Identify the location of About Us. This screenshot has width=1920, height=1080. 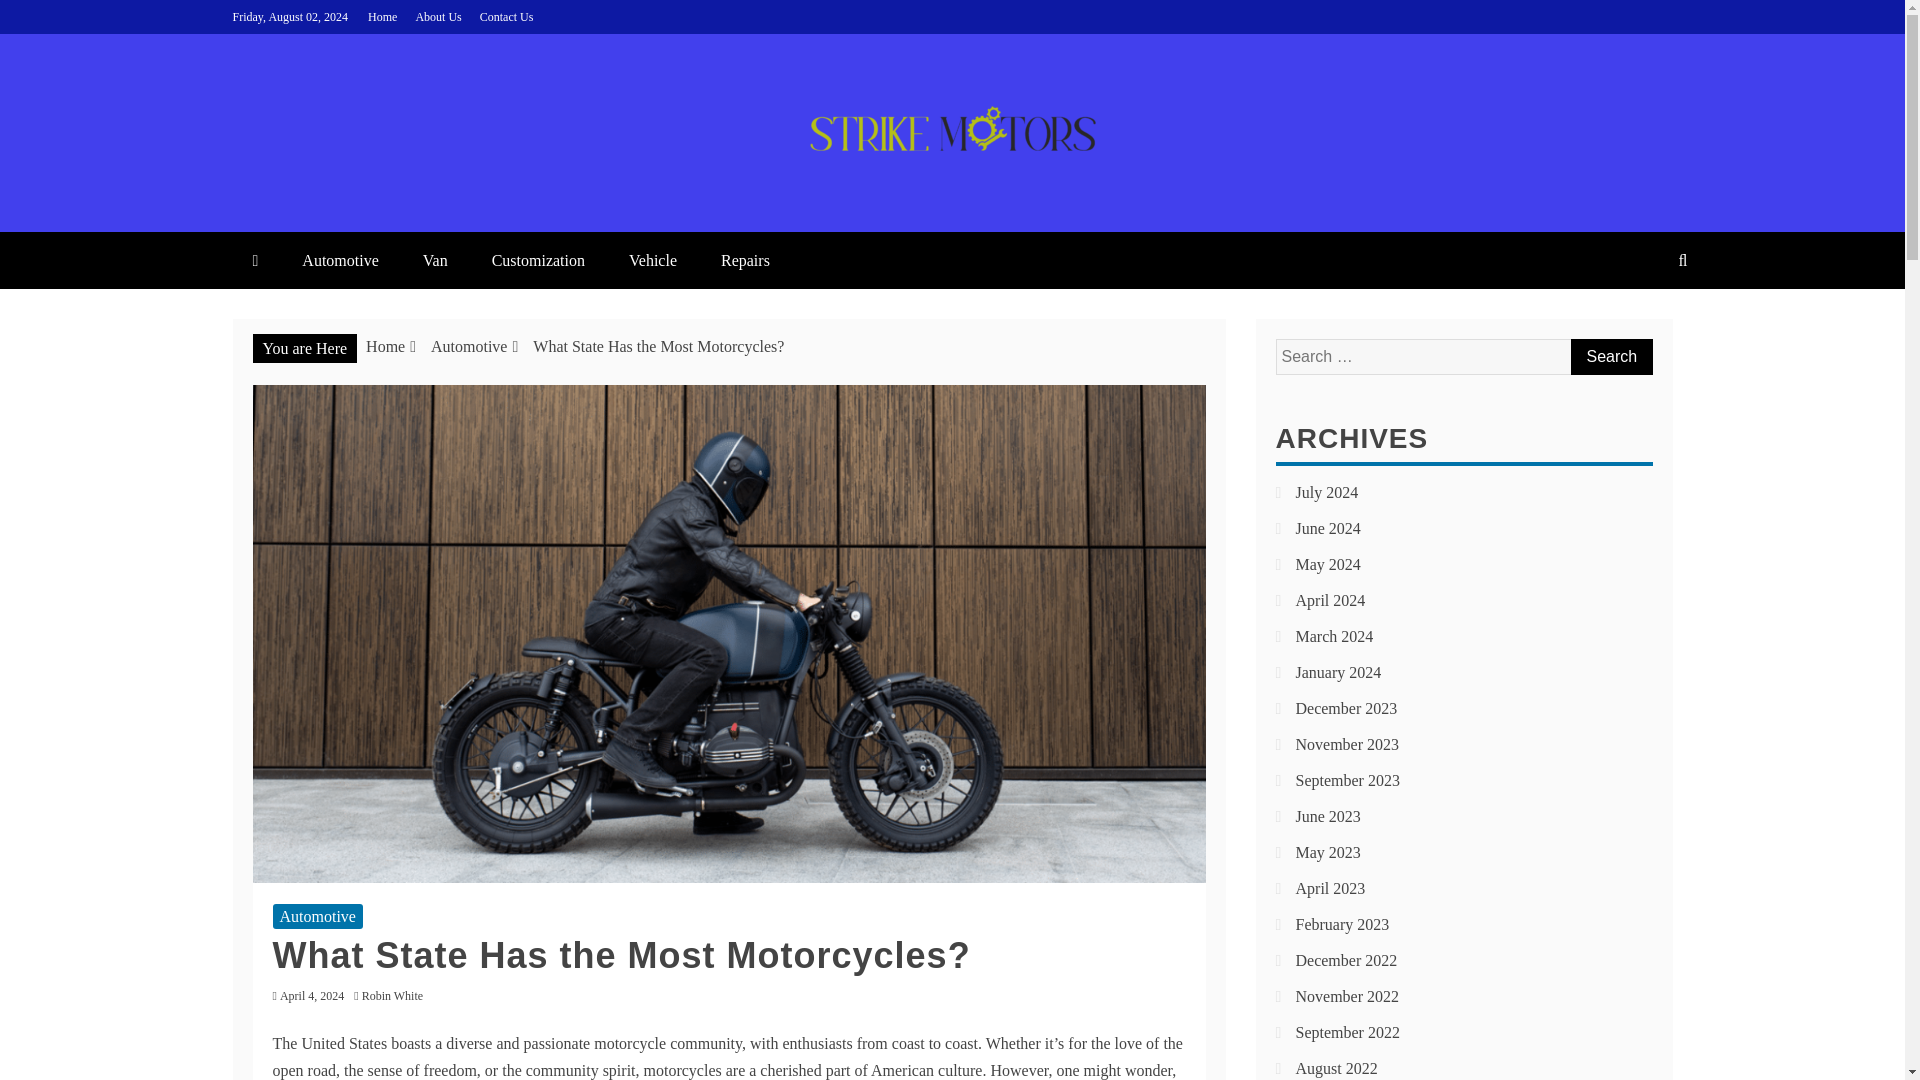
(437, 16).